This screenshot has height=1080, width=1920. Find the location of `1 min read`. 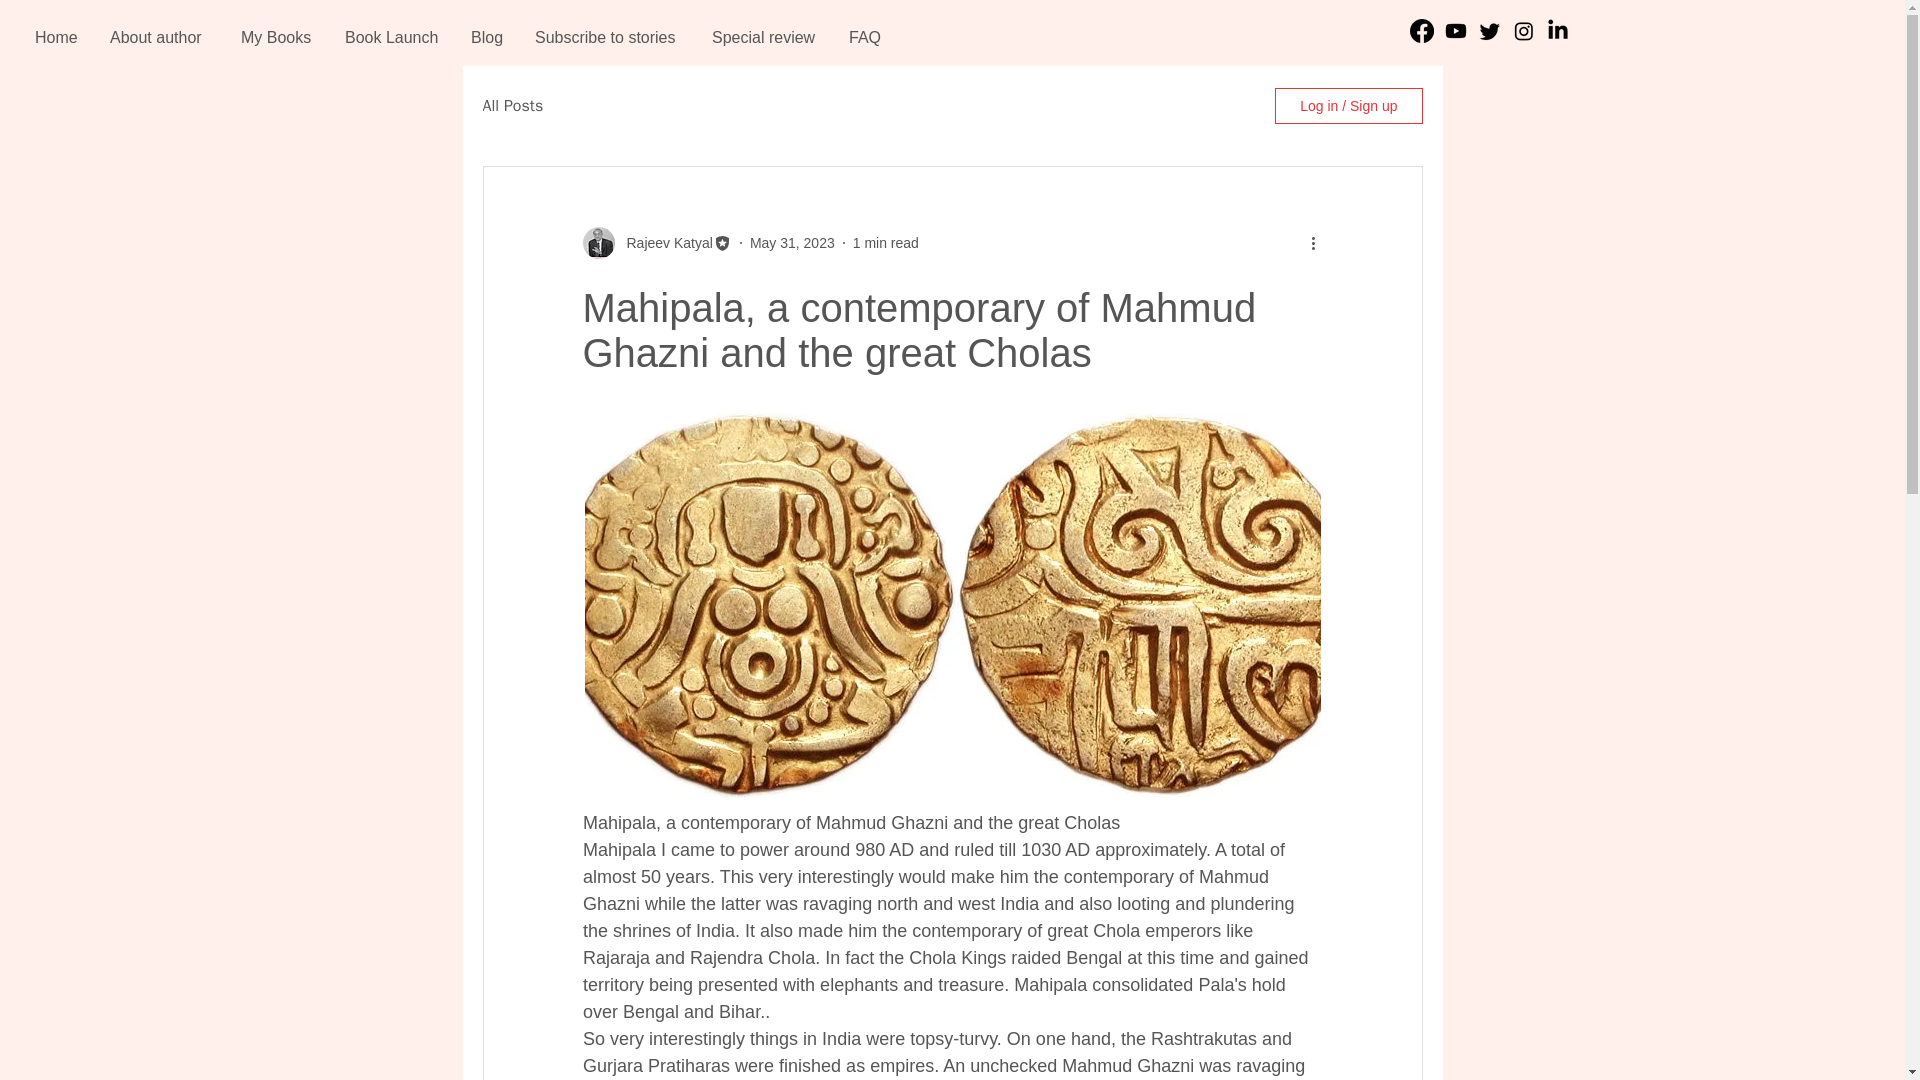

1 min read is located at coordinates (886, 242).